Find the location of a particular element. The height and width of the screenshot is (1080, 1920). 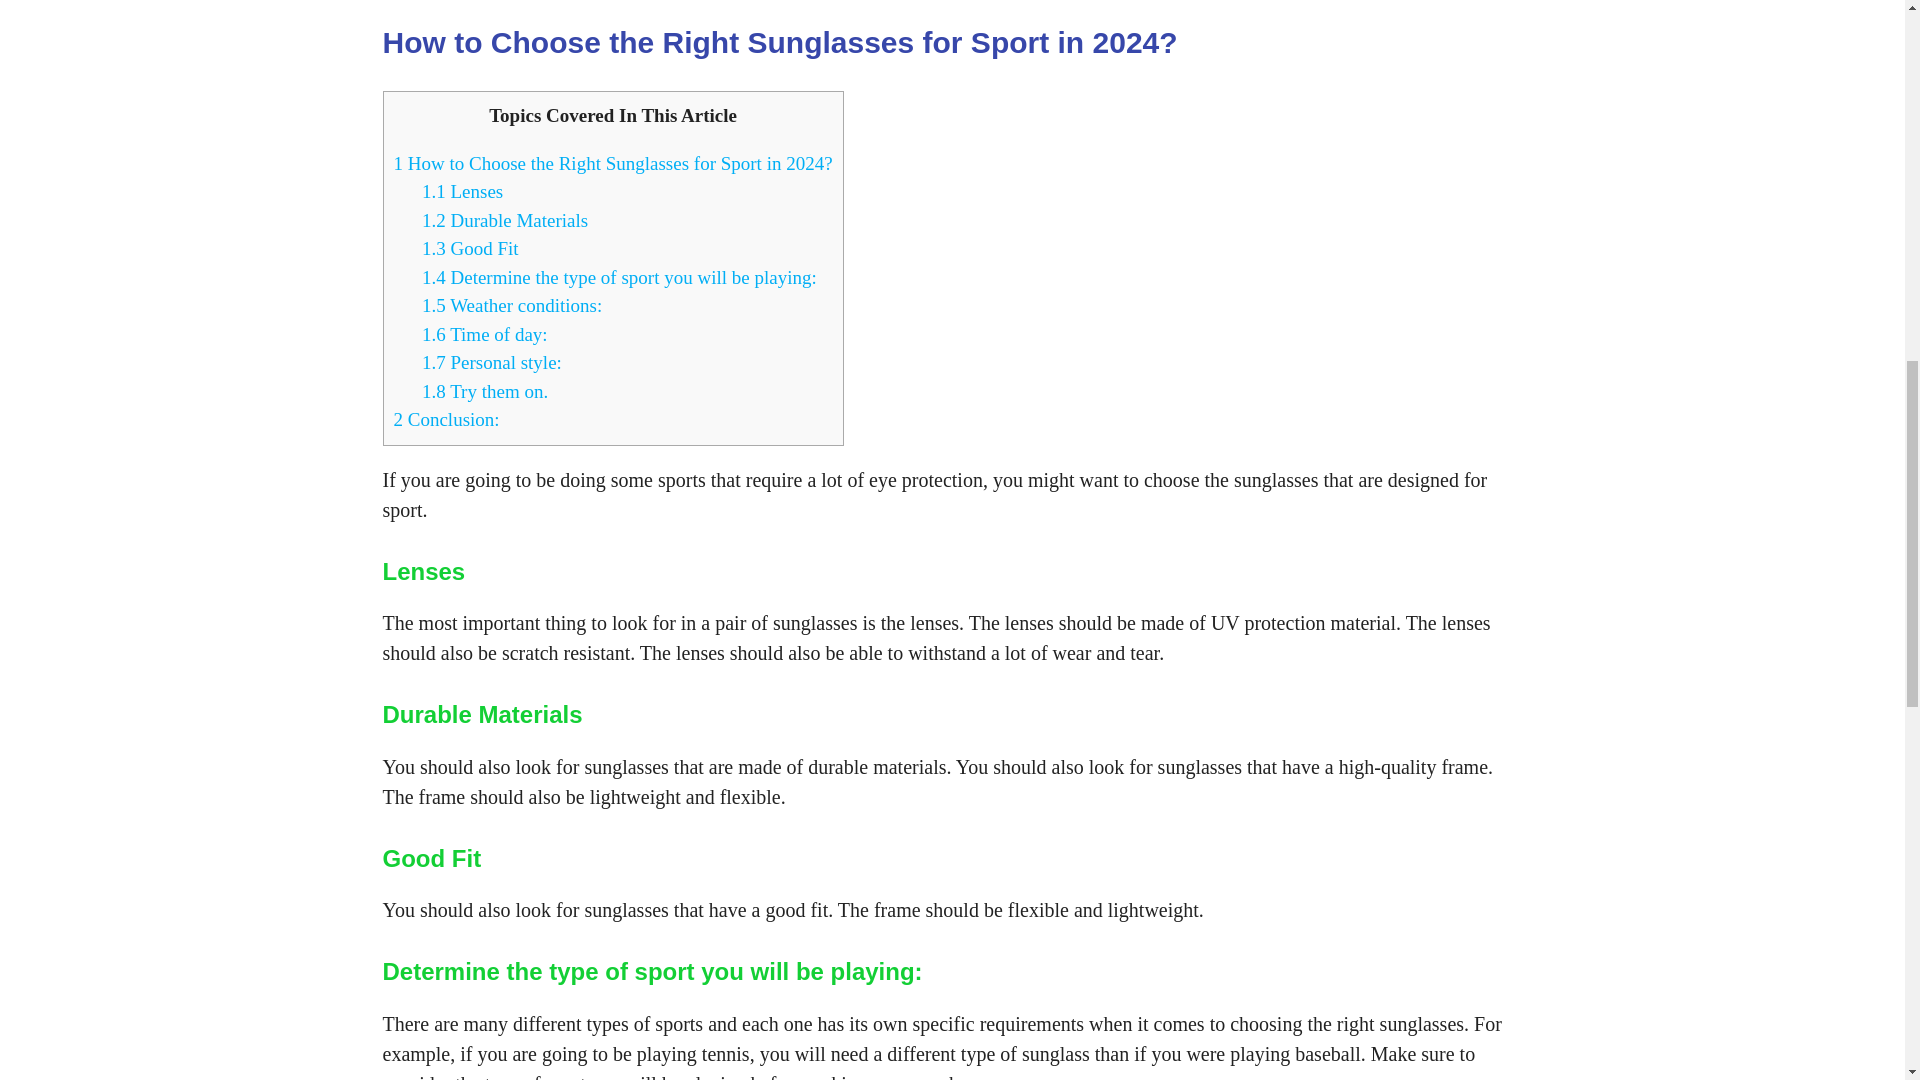

1.5 Weather conditions: is located at coordinates (512, 305).